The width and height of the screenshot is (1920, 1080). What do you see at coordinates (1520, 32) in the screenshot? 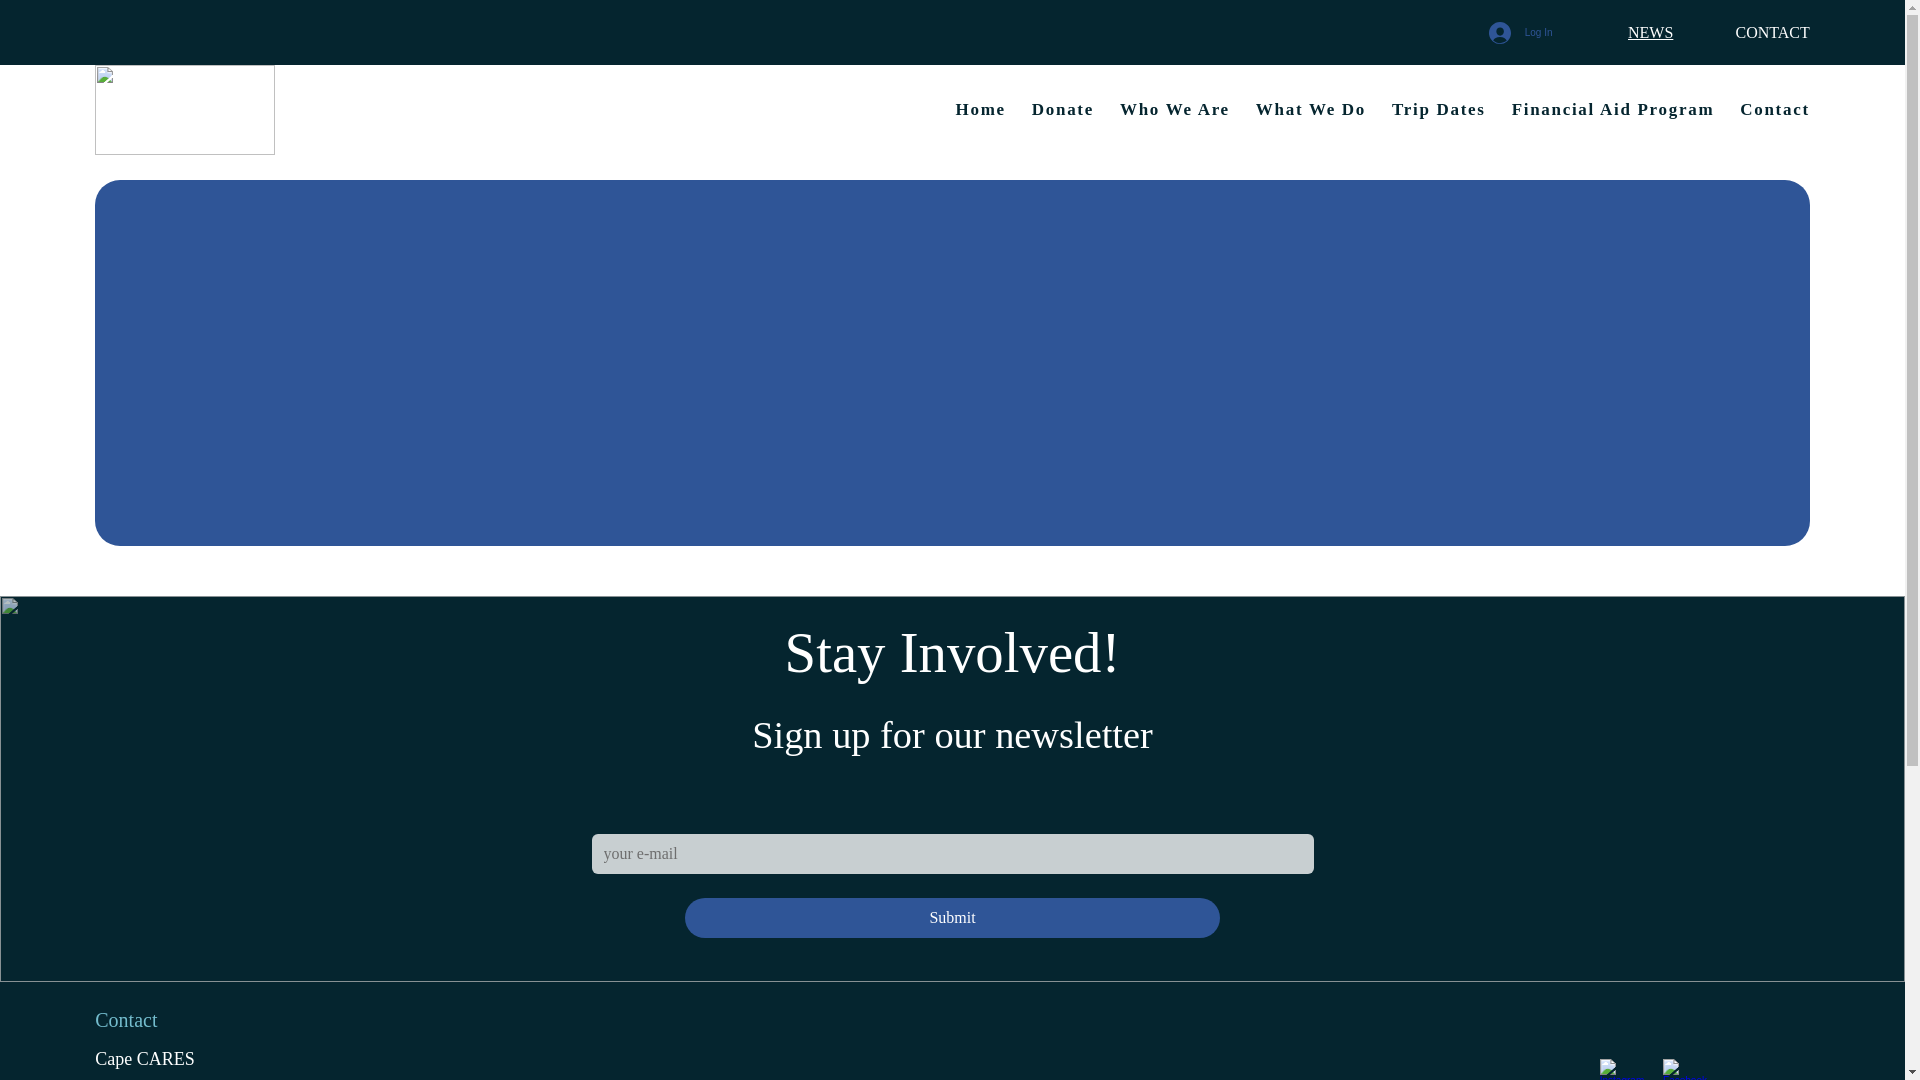
I see `Log In` at bounding box center [1520, 32].